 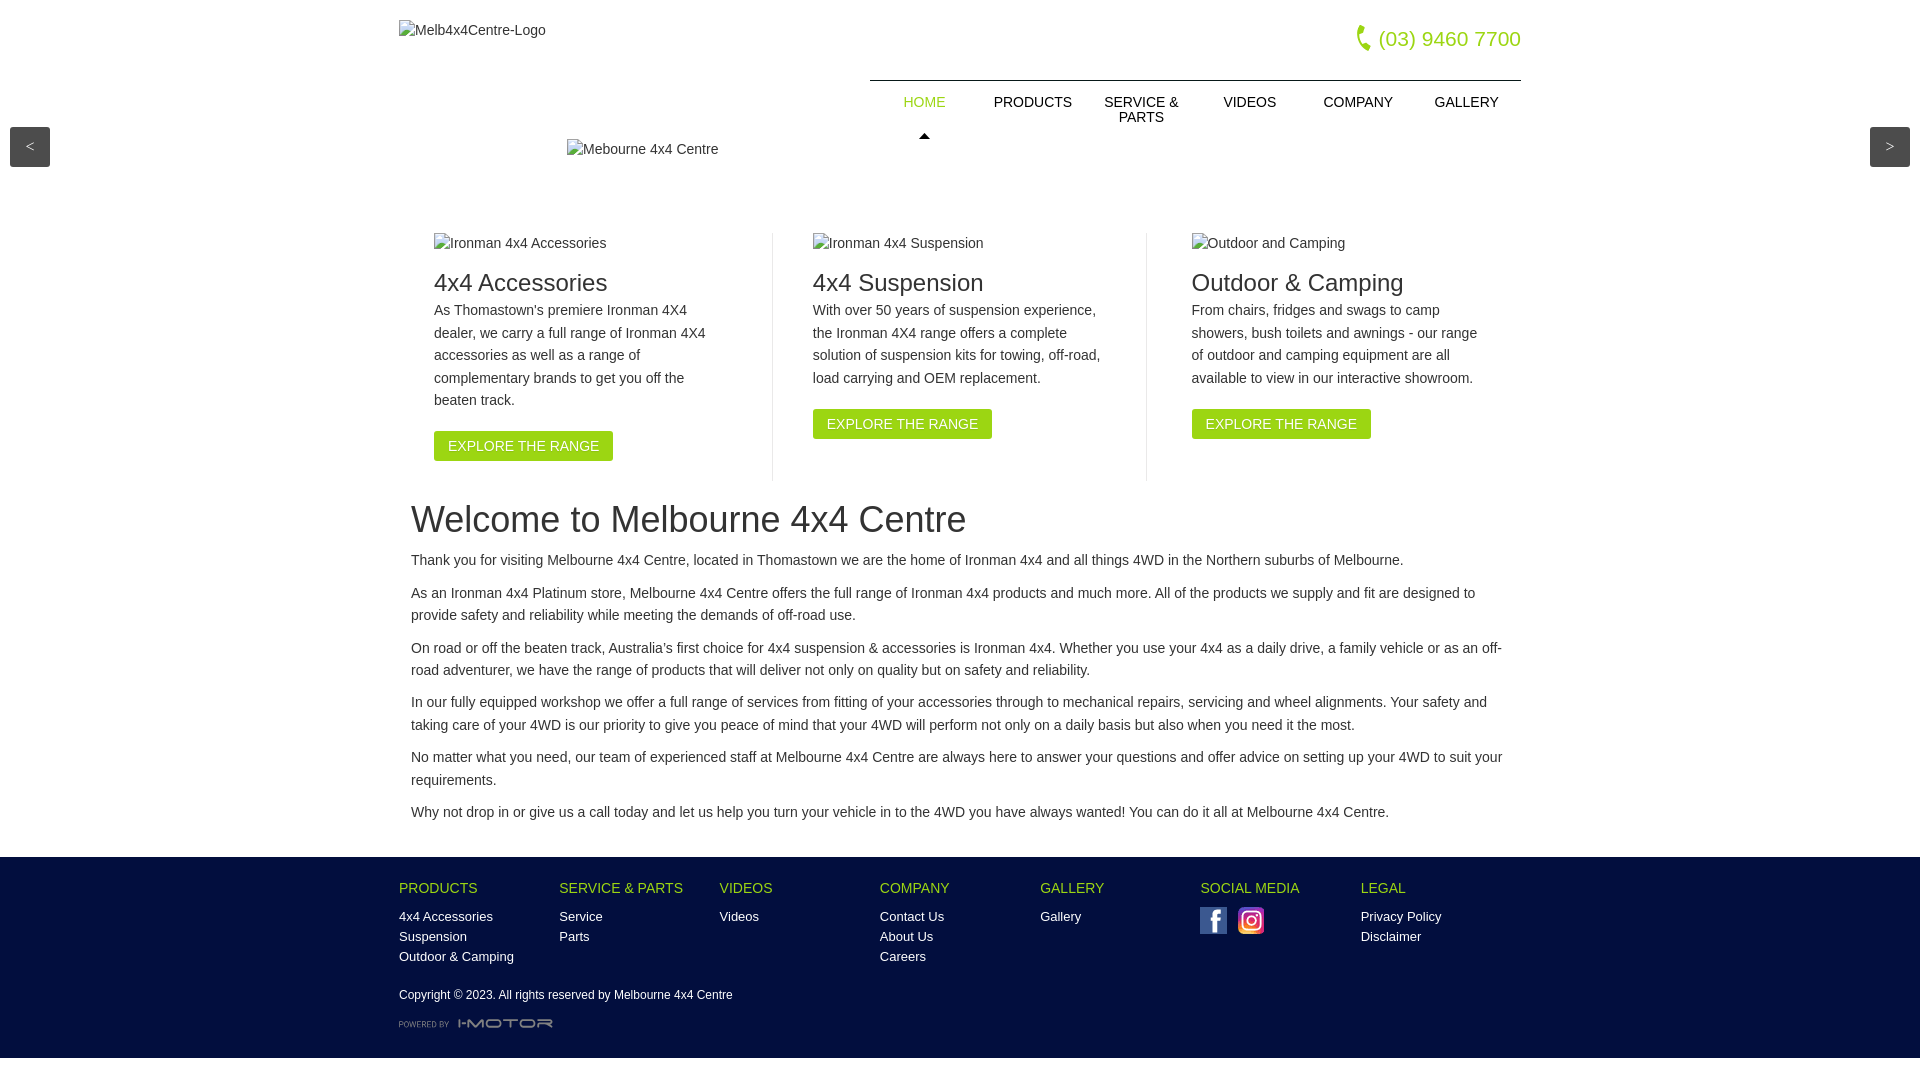 What do you see at coordinates (1437, 937) in the screenshot?
I see `Disclaimer` at bounding box center [1437, 937].